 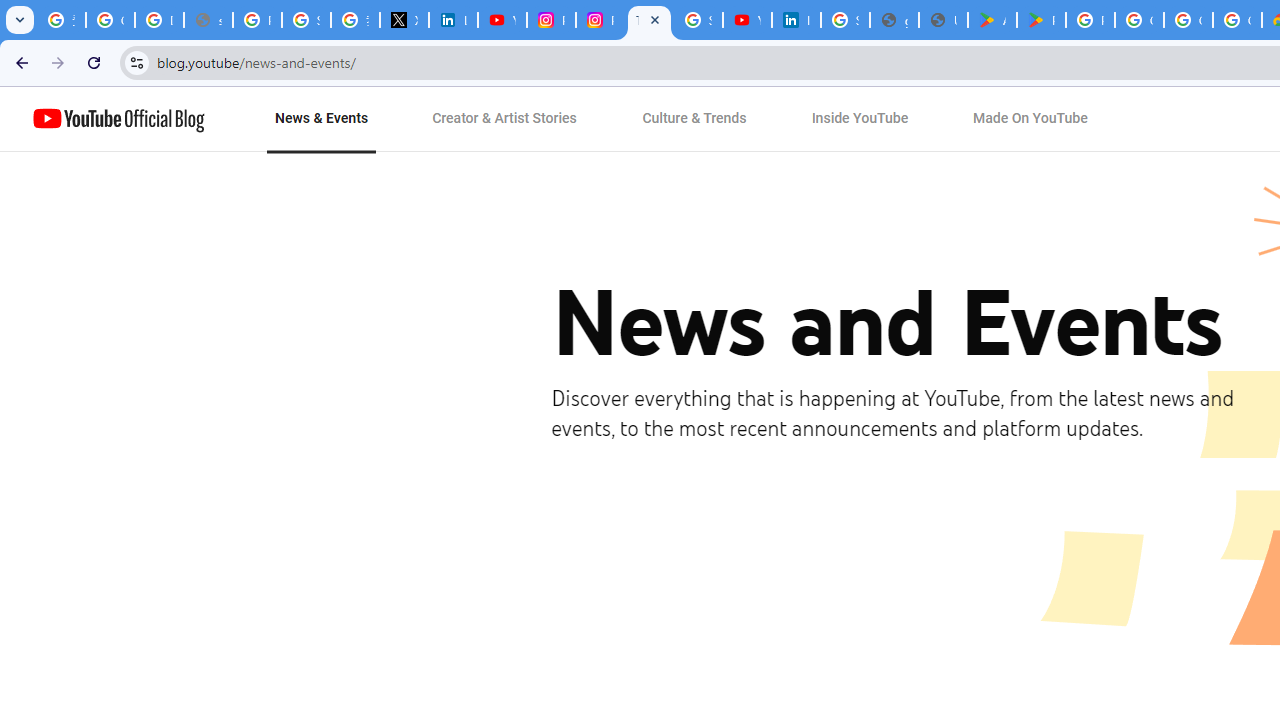 What do you see at coordinates (322, 119) in the screenshot?
I see `News & Events` at bounding box center [322, 119].